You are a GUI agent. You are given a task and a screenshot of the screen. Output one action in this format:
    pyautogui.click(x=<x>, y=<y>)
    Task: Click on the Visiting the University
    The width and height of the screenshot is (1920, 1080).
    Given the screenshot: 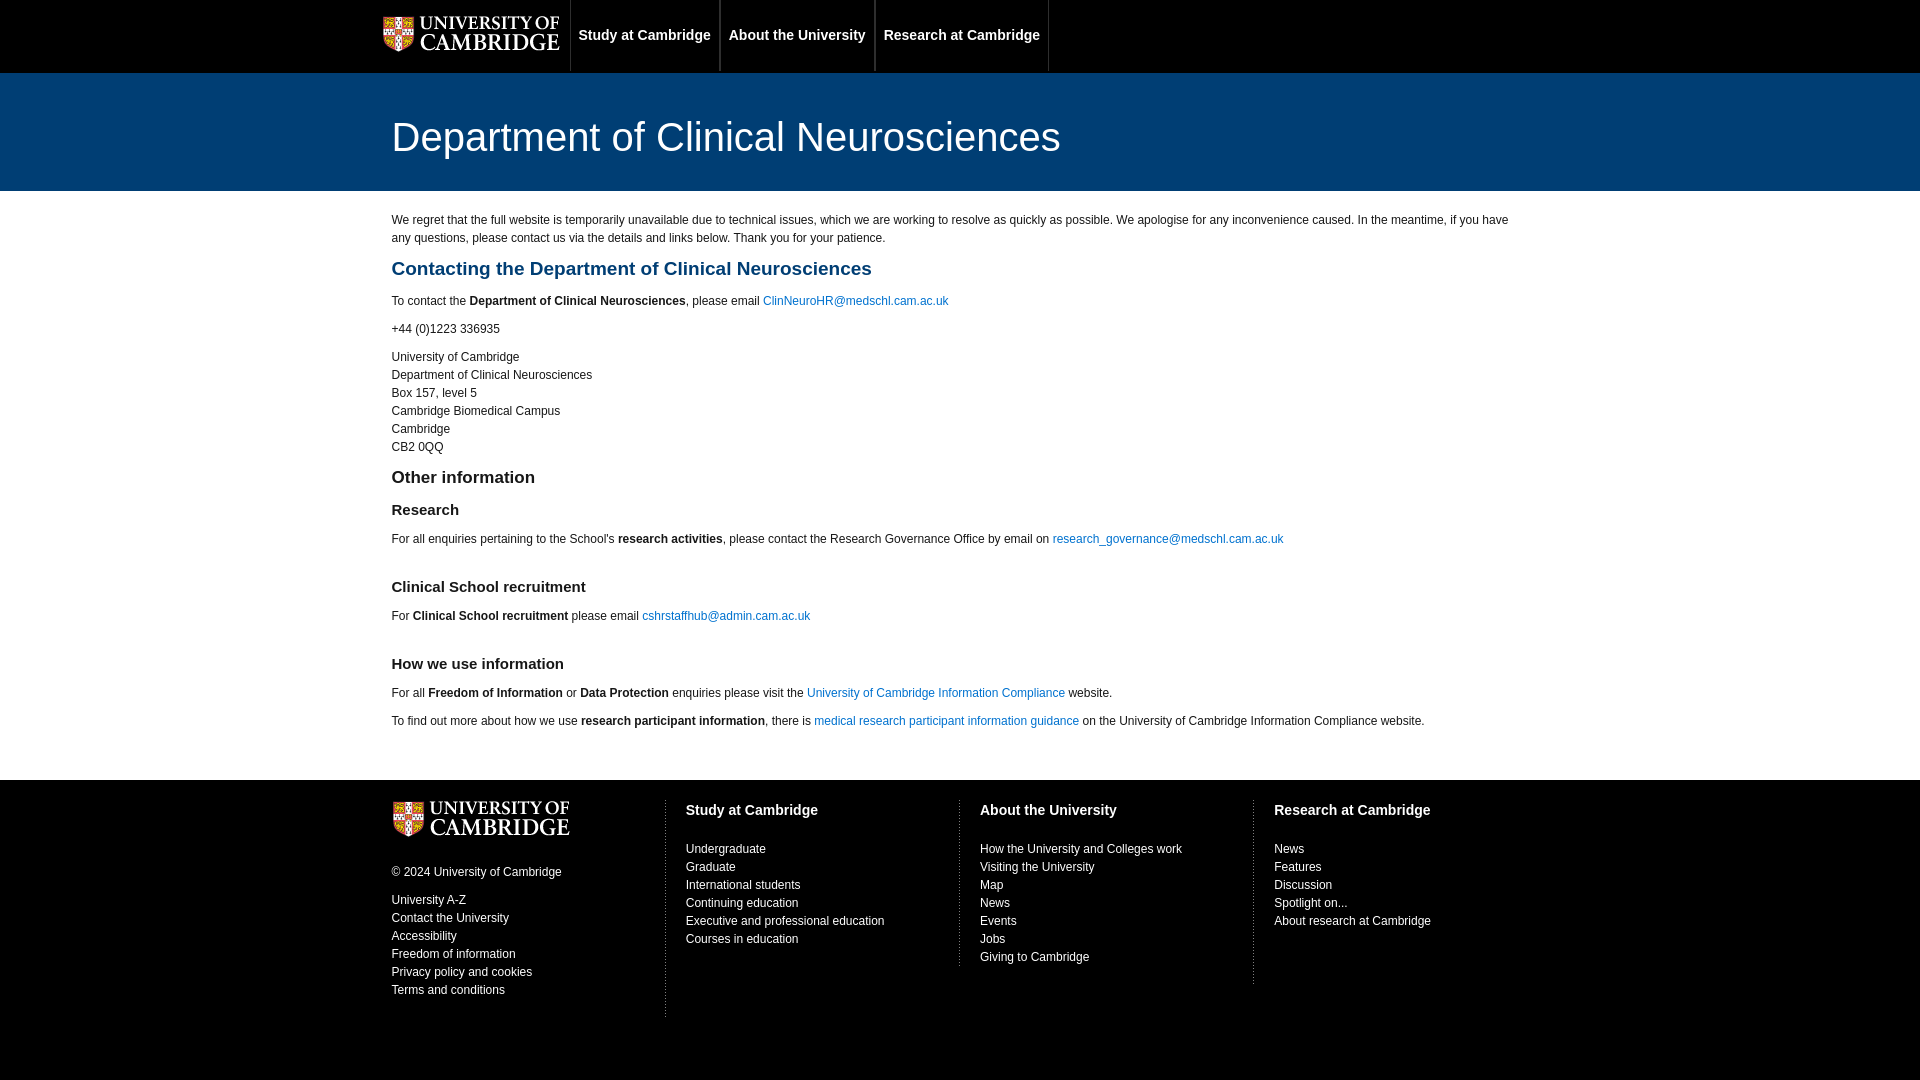 What is the action you would take?
    pyautogui.click(x=1036, y=866)
    